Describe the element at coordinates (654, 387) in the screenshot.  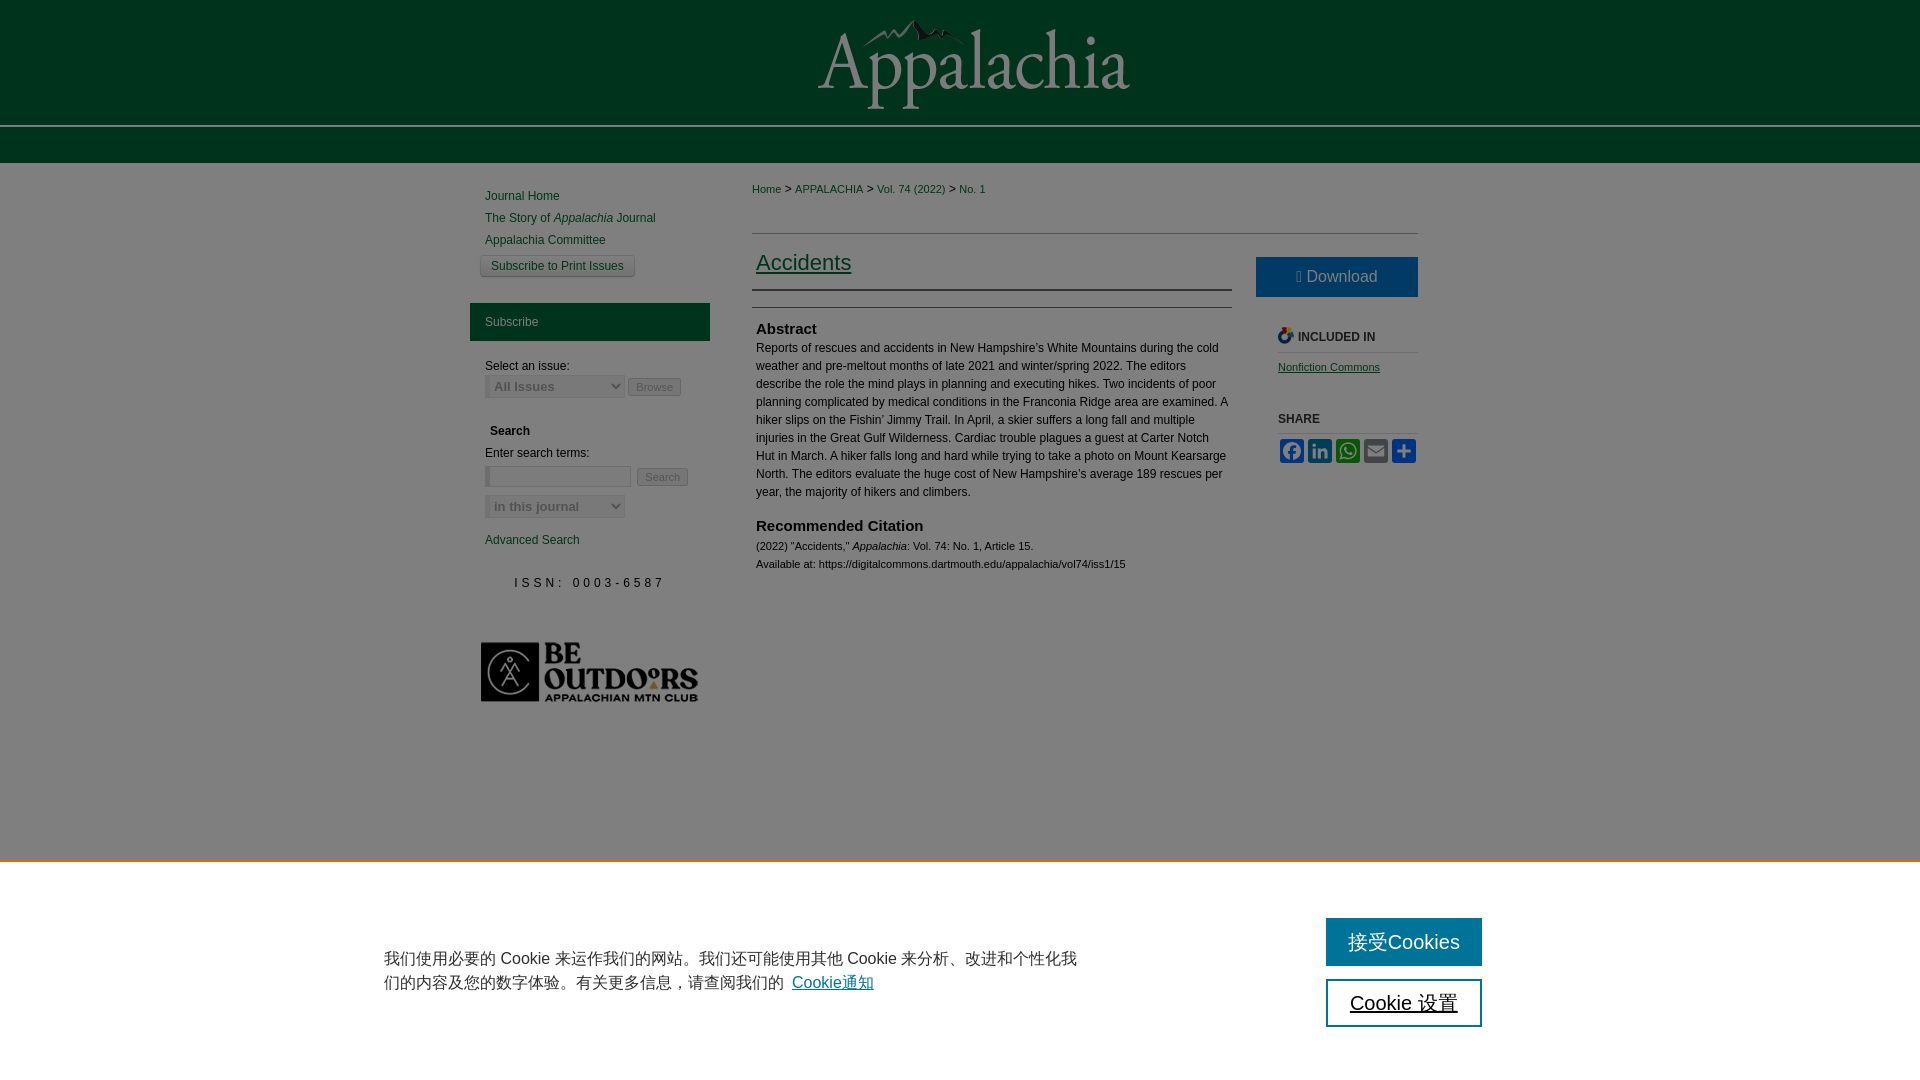
I see `Browse` at that location.